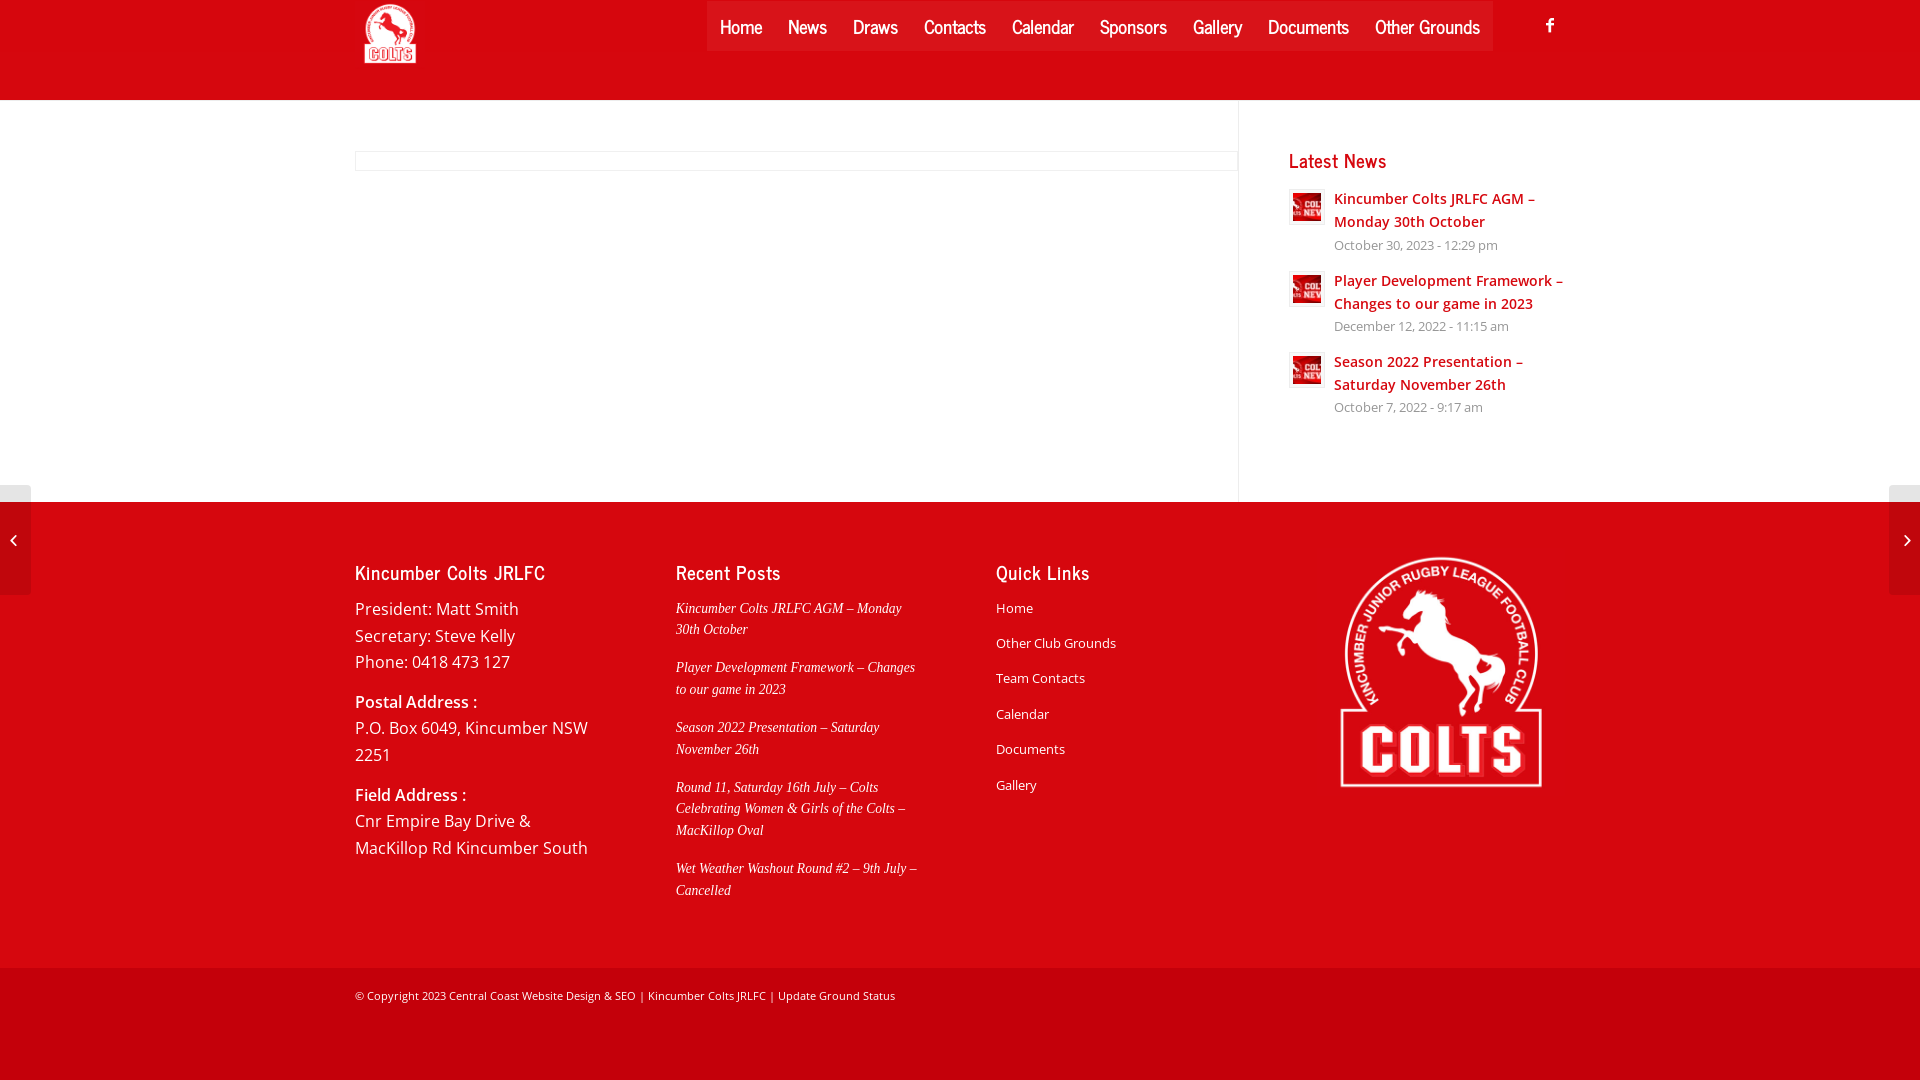 The height and width of the screenshot is (1080, 1920). Describe the element at coordinates (1134, 26) in the screenshot. I see `Sponsors` at that location.